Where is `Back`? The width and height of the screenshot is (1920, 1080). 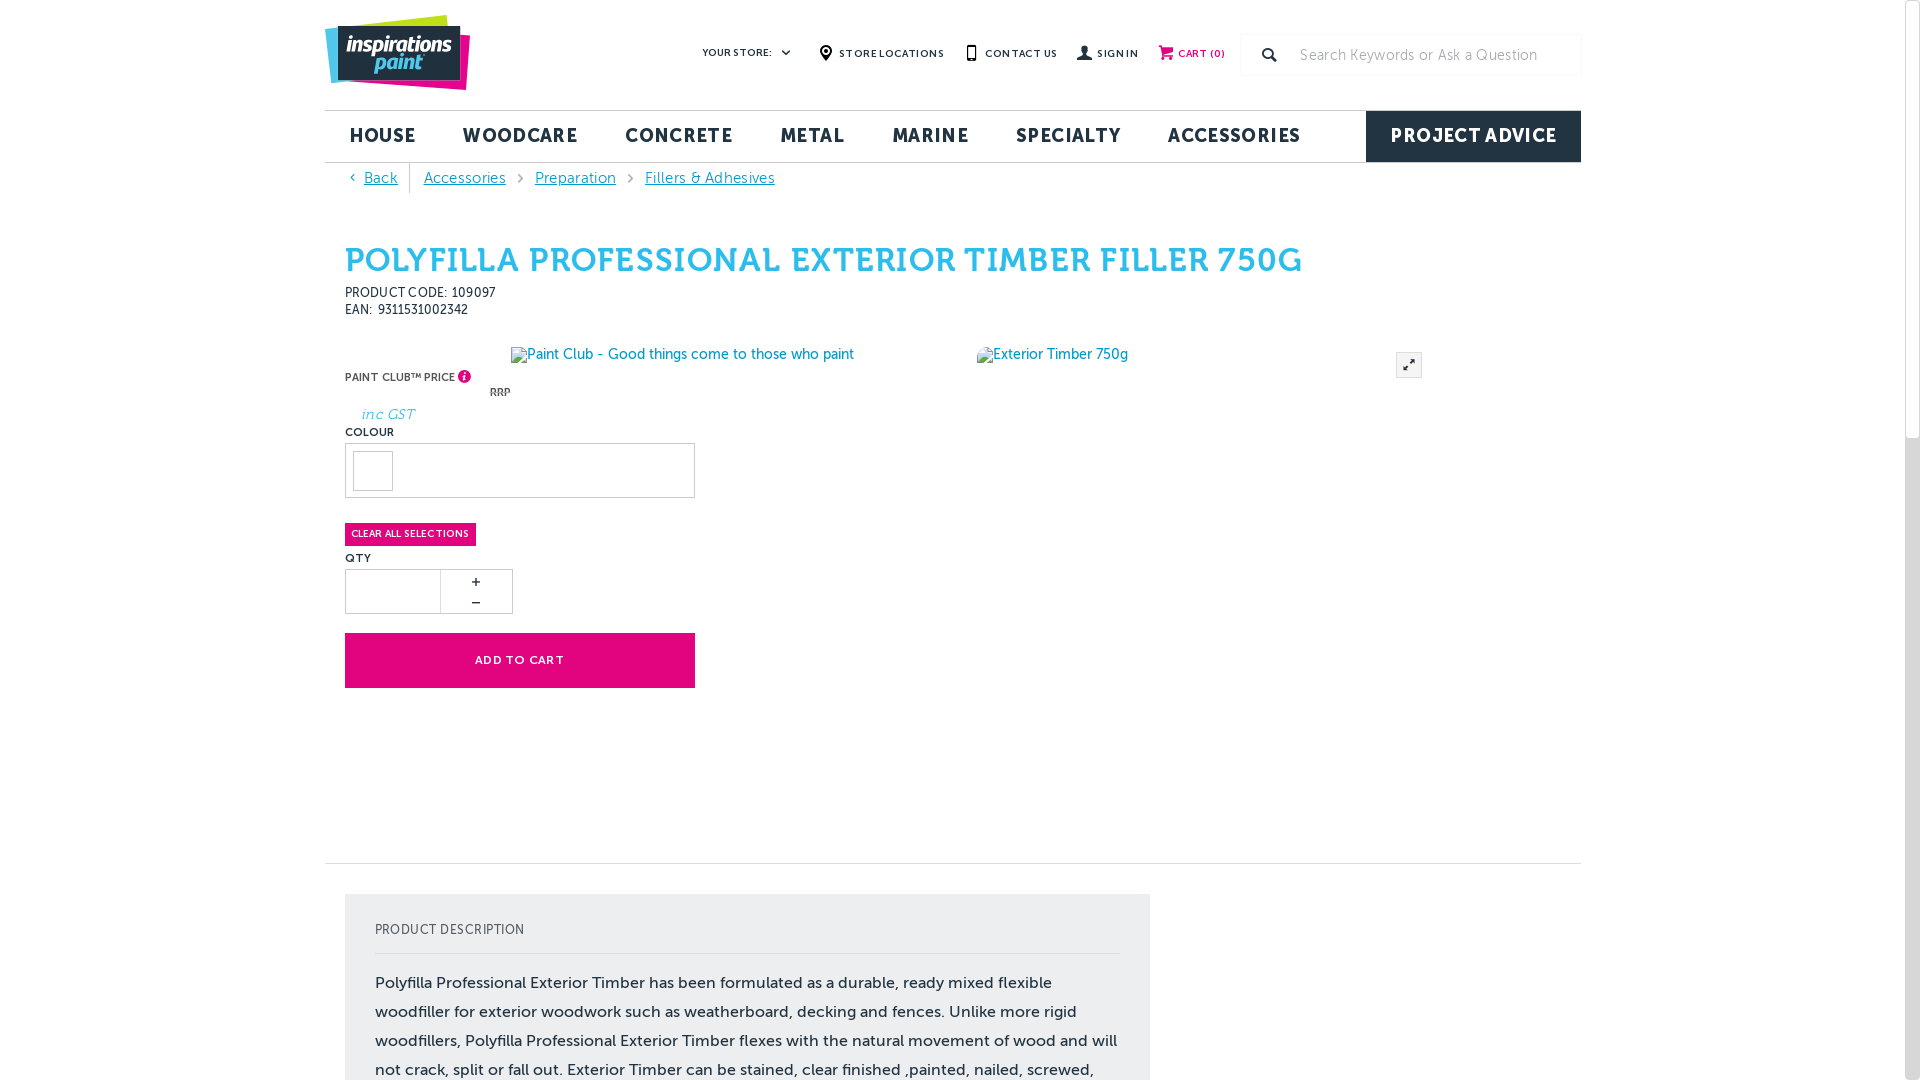
Back is located at coordinates (371, 178).